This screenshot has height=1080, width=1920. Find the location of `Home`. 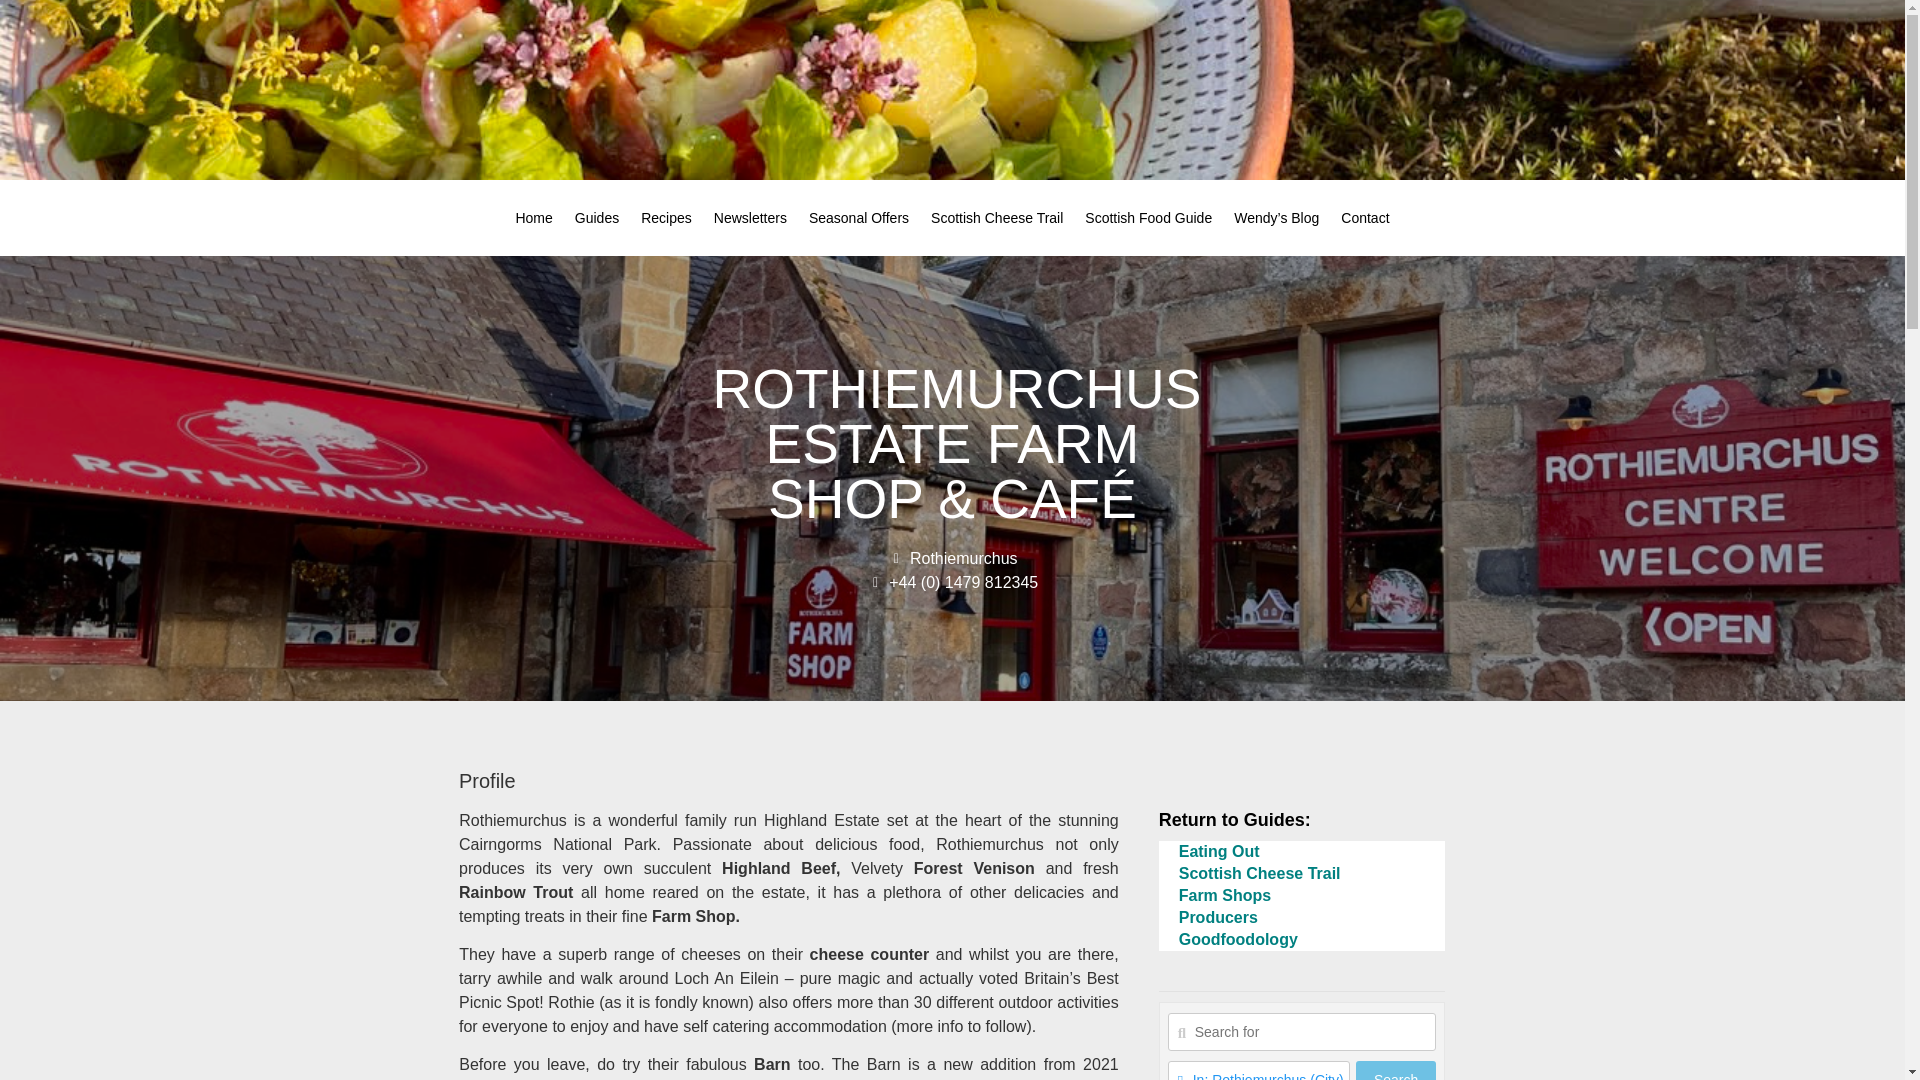

Home is located at coordinates (532, 218).